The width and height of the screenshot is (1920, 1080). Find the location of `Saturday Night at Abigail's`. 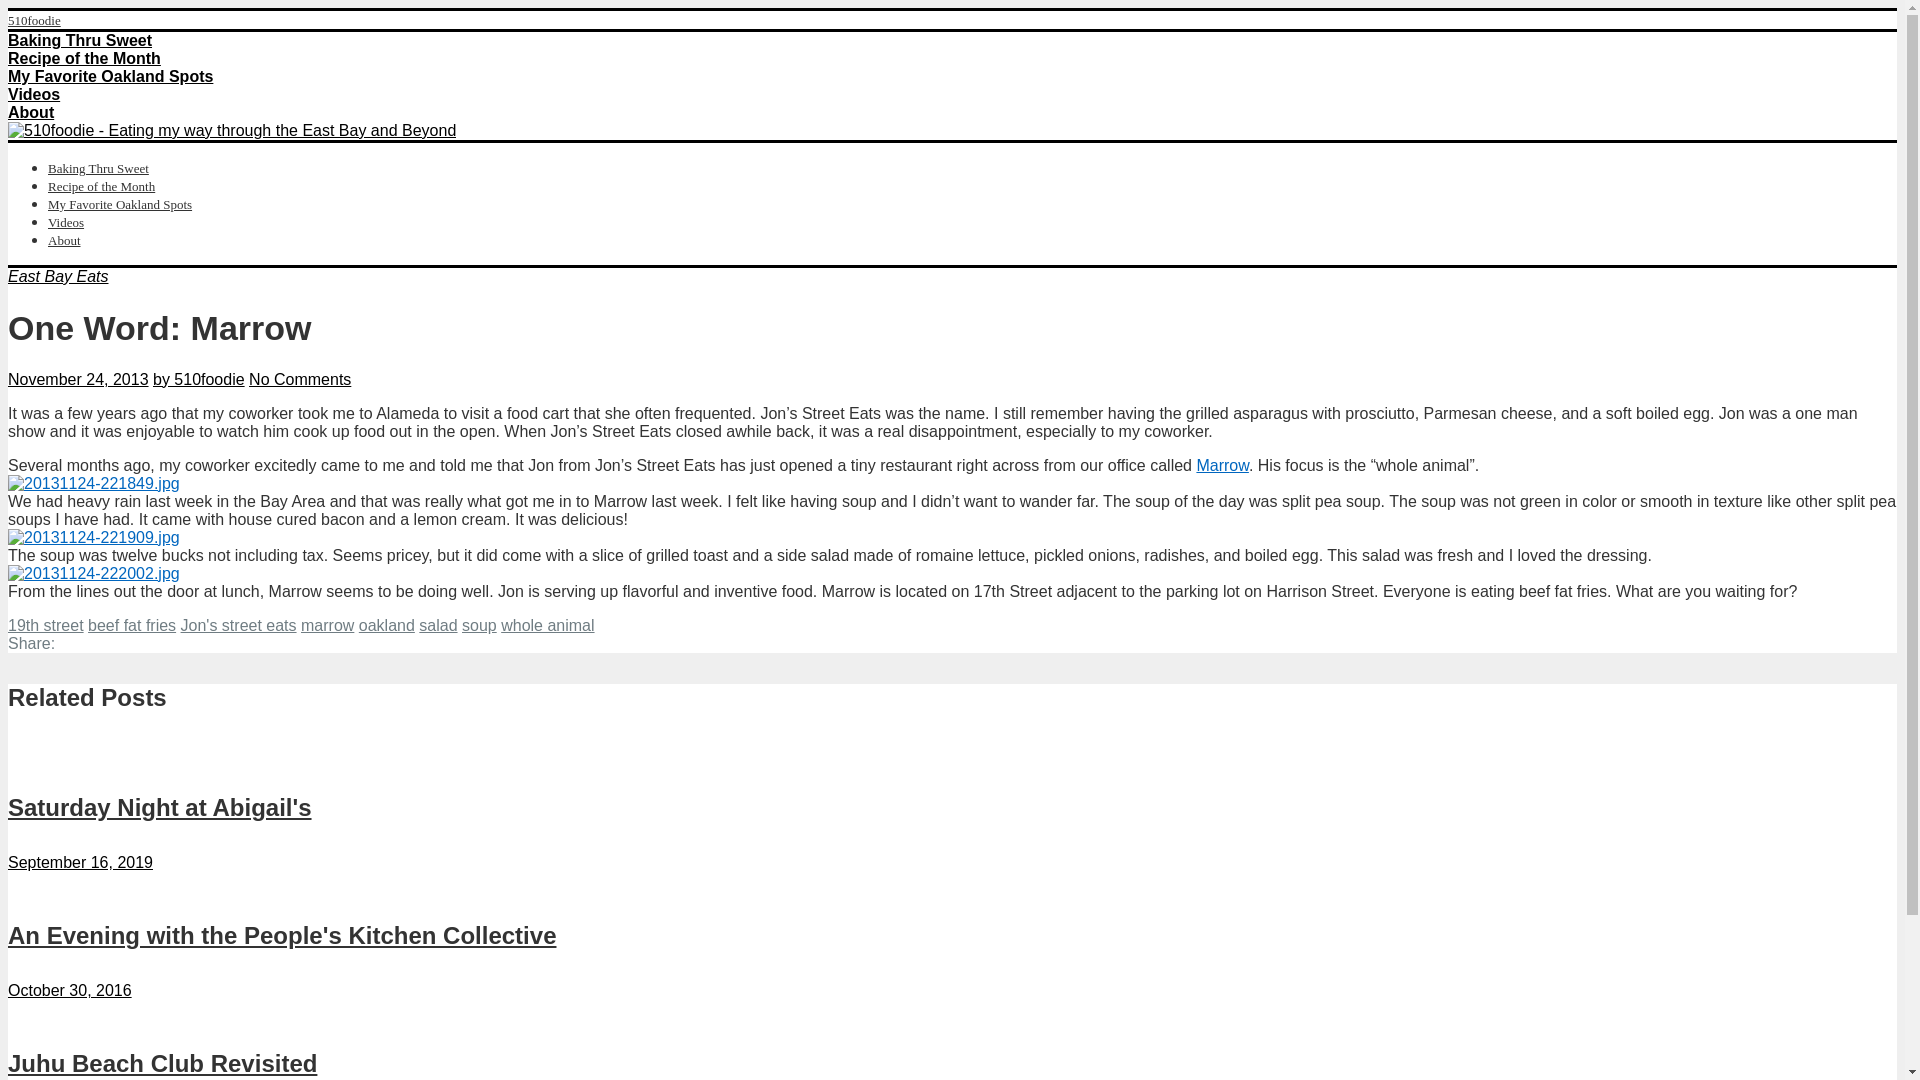

Saturday Night at Abigail's is located at coordinates (159, 806).